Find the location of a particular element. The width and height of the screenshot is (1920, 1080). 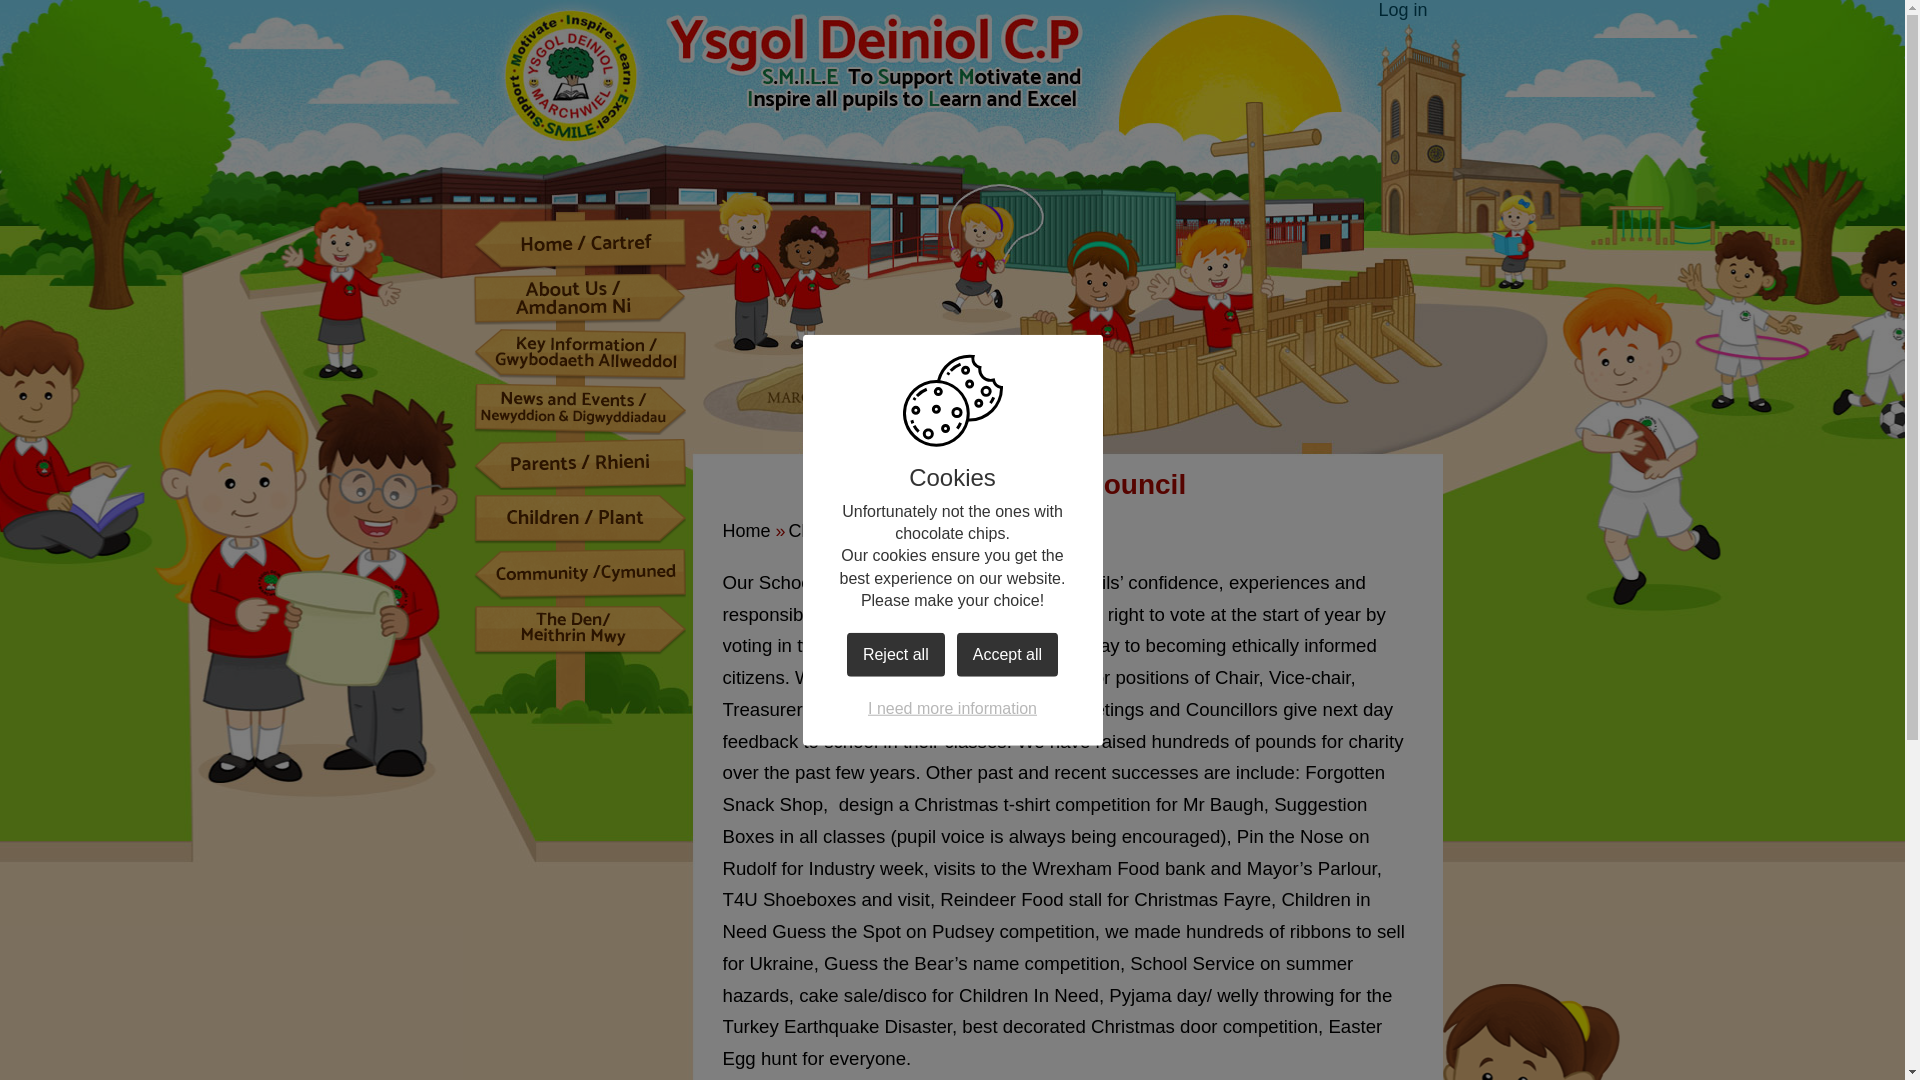

Home is located at coordinates (578, 244).